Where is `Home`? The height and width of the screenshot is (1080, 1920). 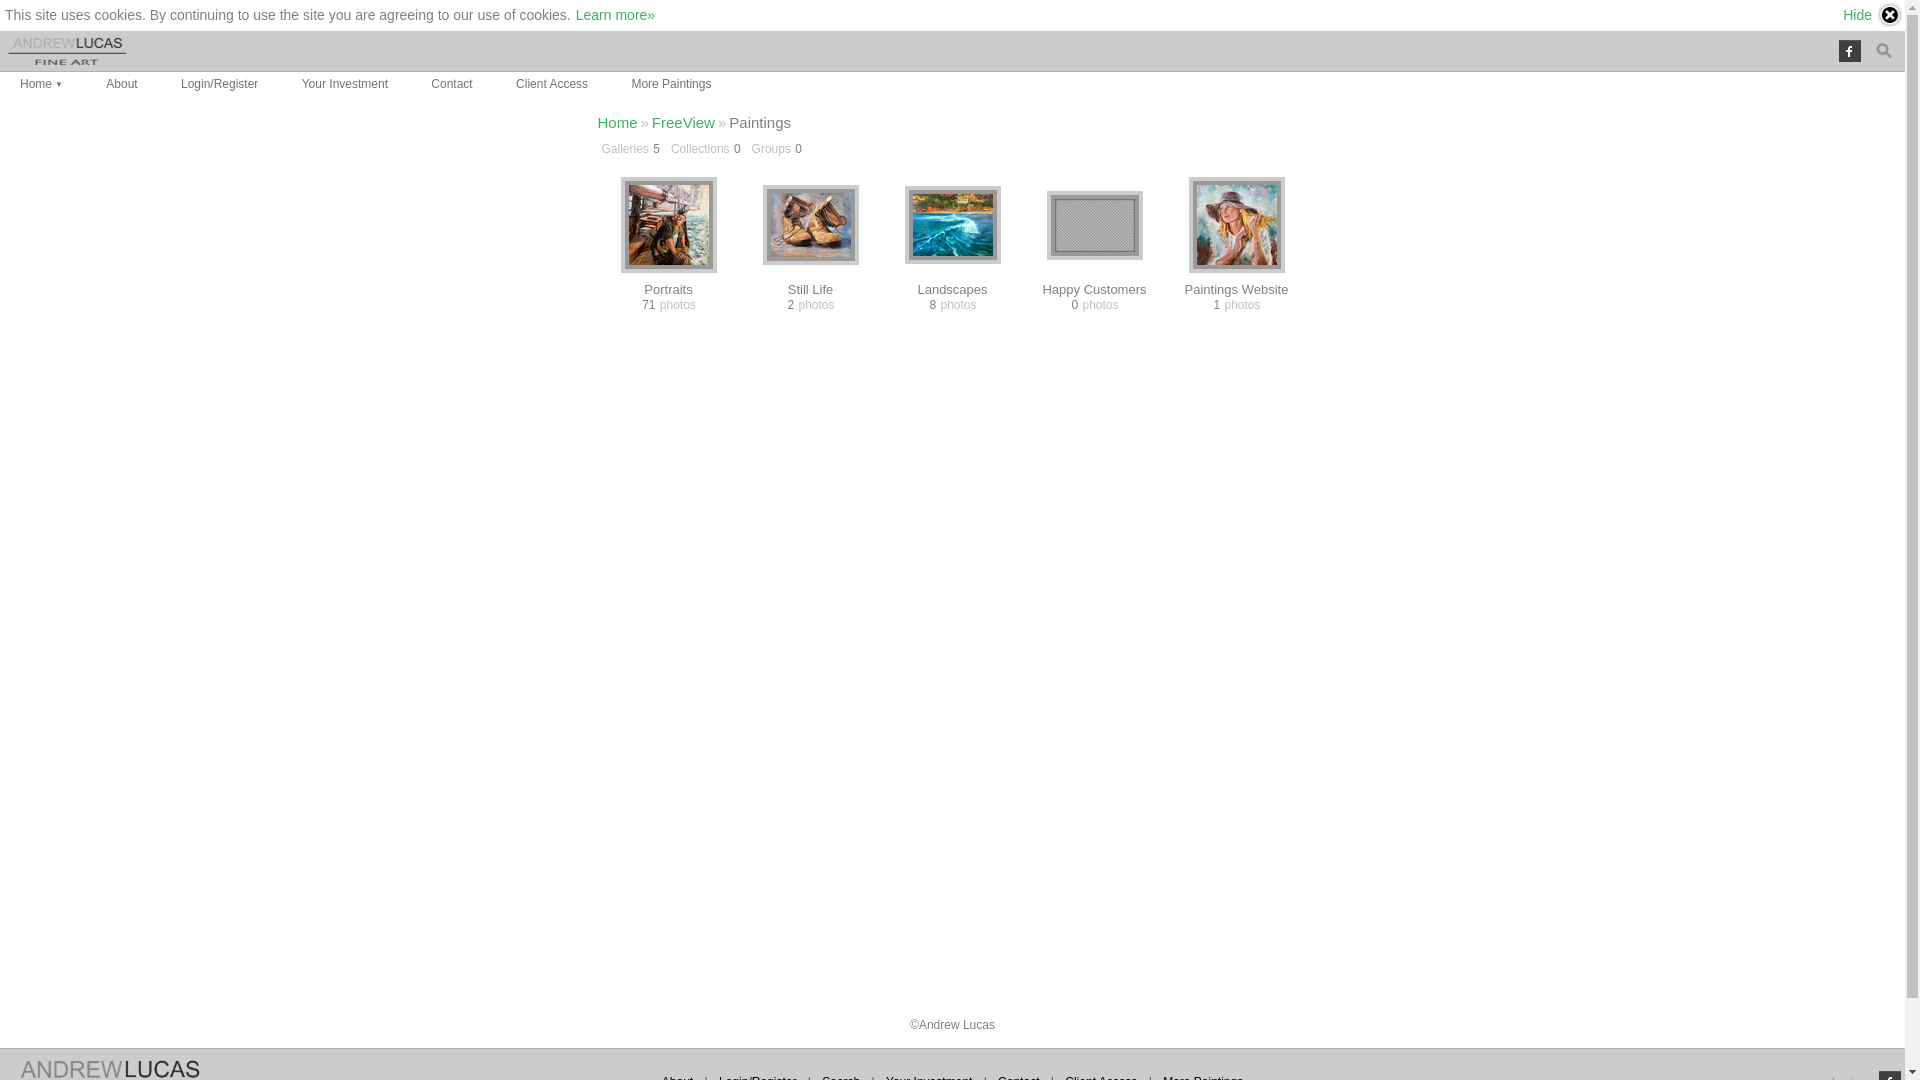
Home is located at coordinates (618, 122).